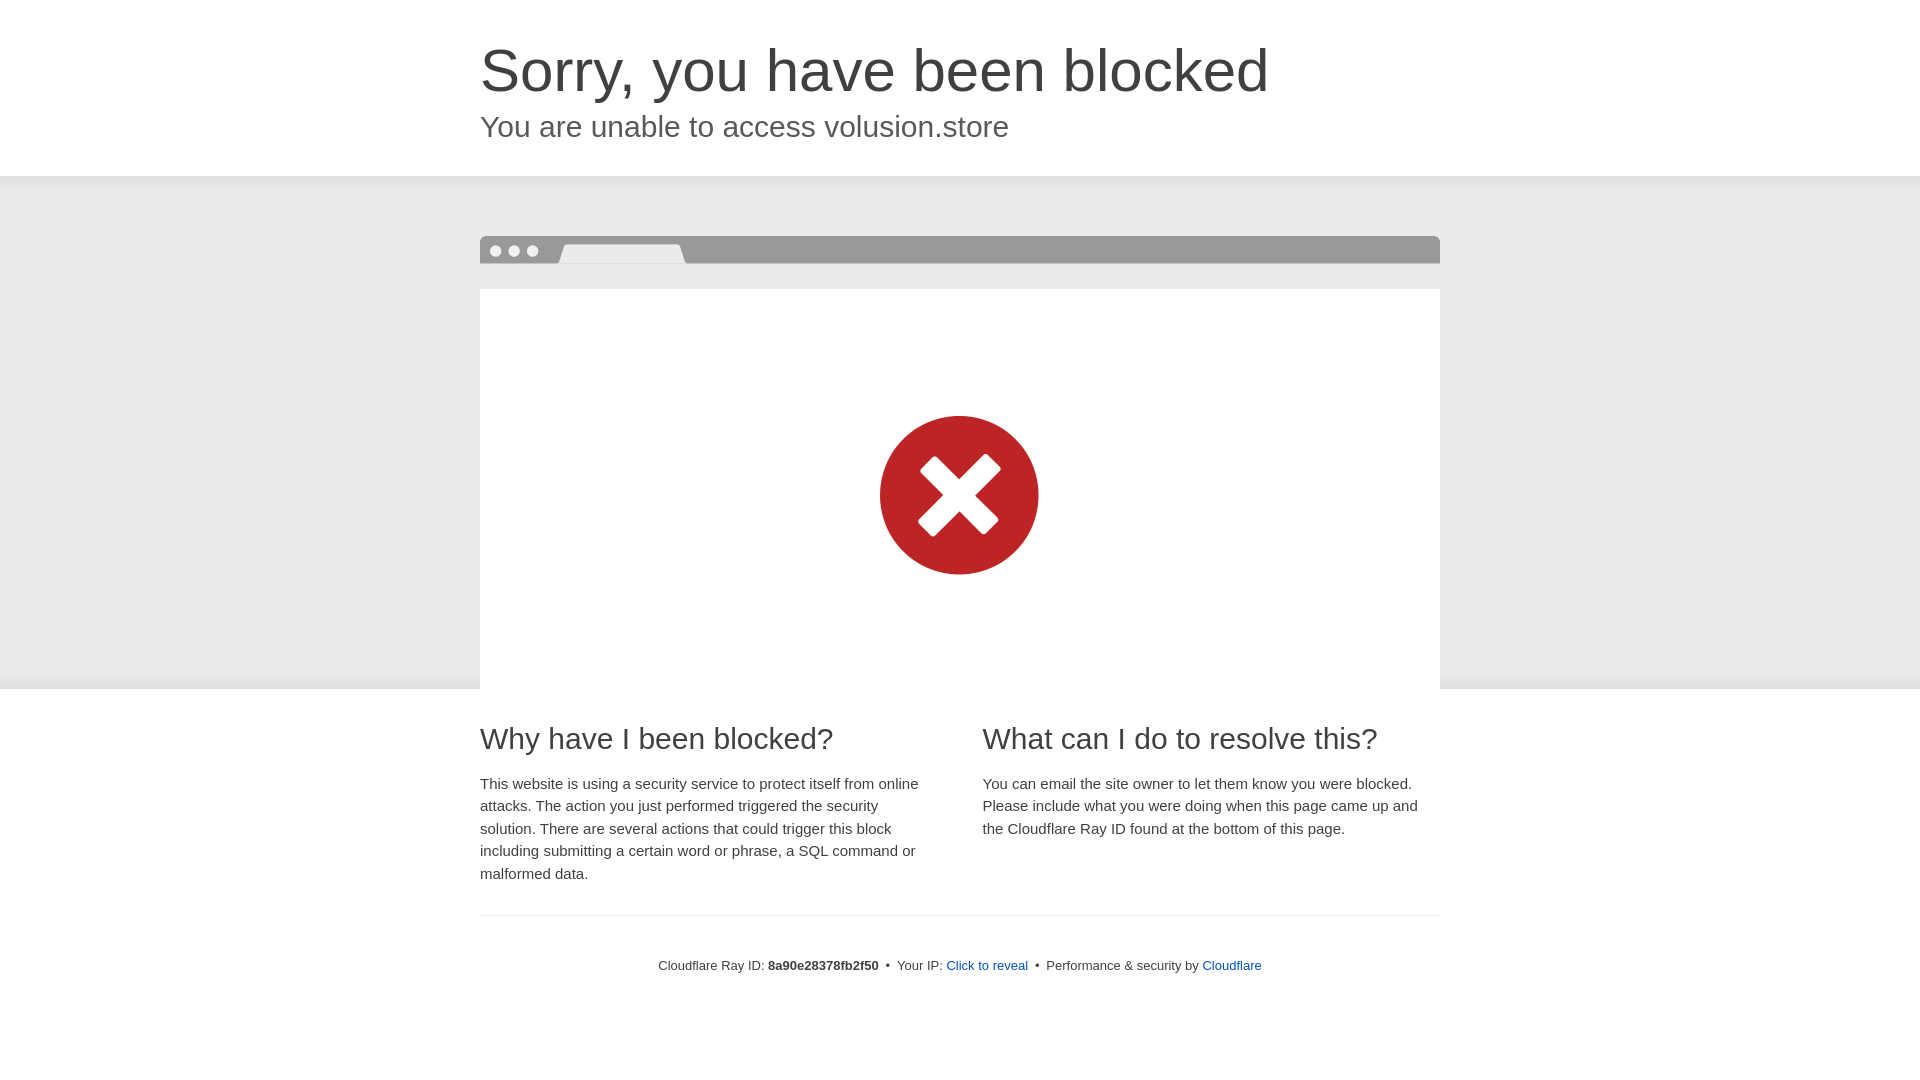  I want to click on Cloudflare, so click(1231, 965).